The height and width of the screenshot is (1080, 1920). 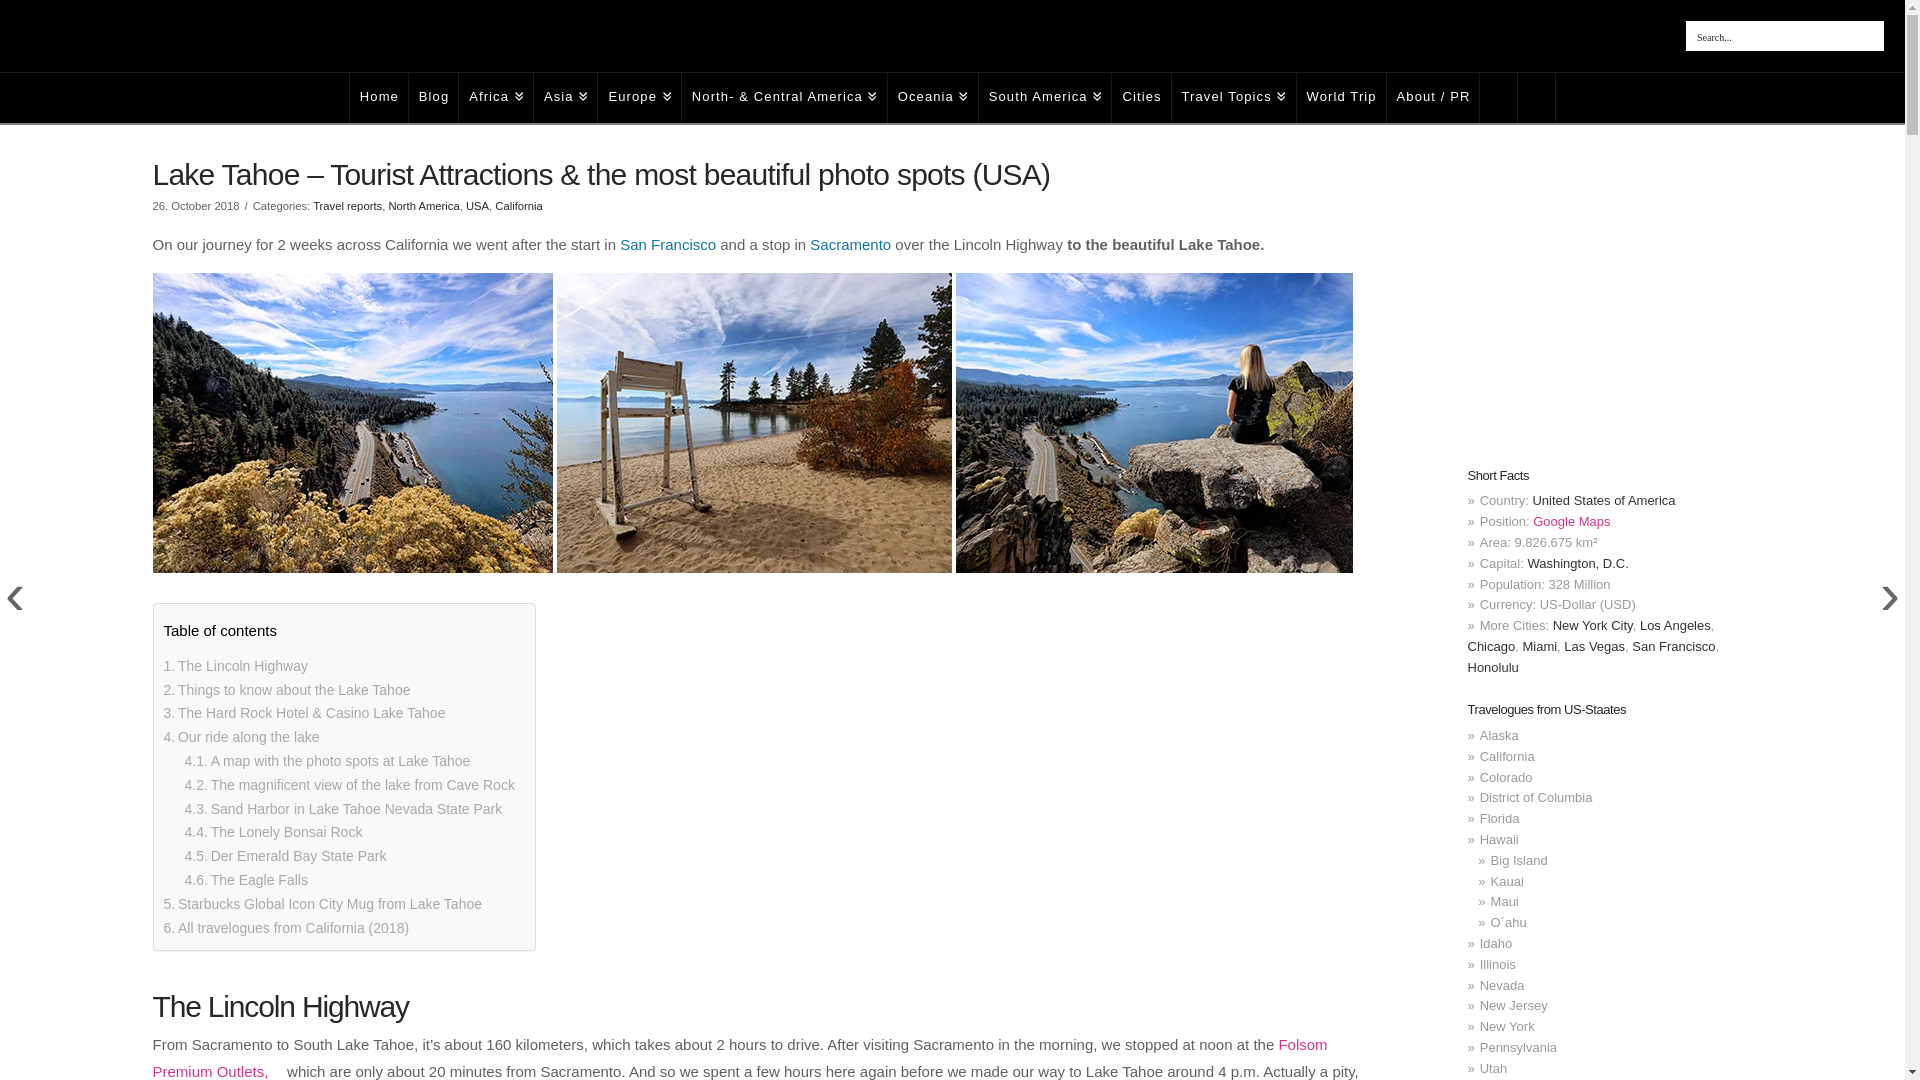 What do you see at coordinates (496, 98) in the screenshot?
I see `Africa` at bounding box center [496, 98].